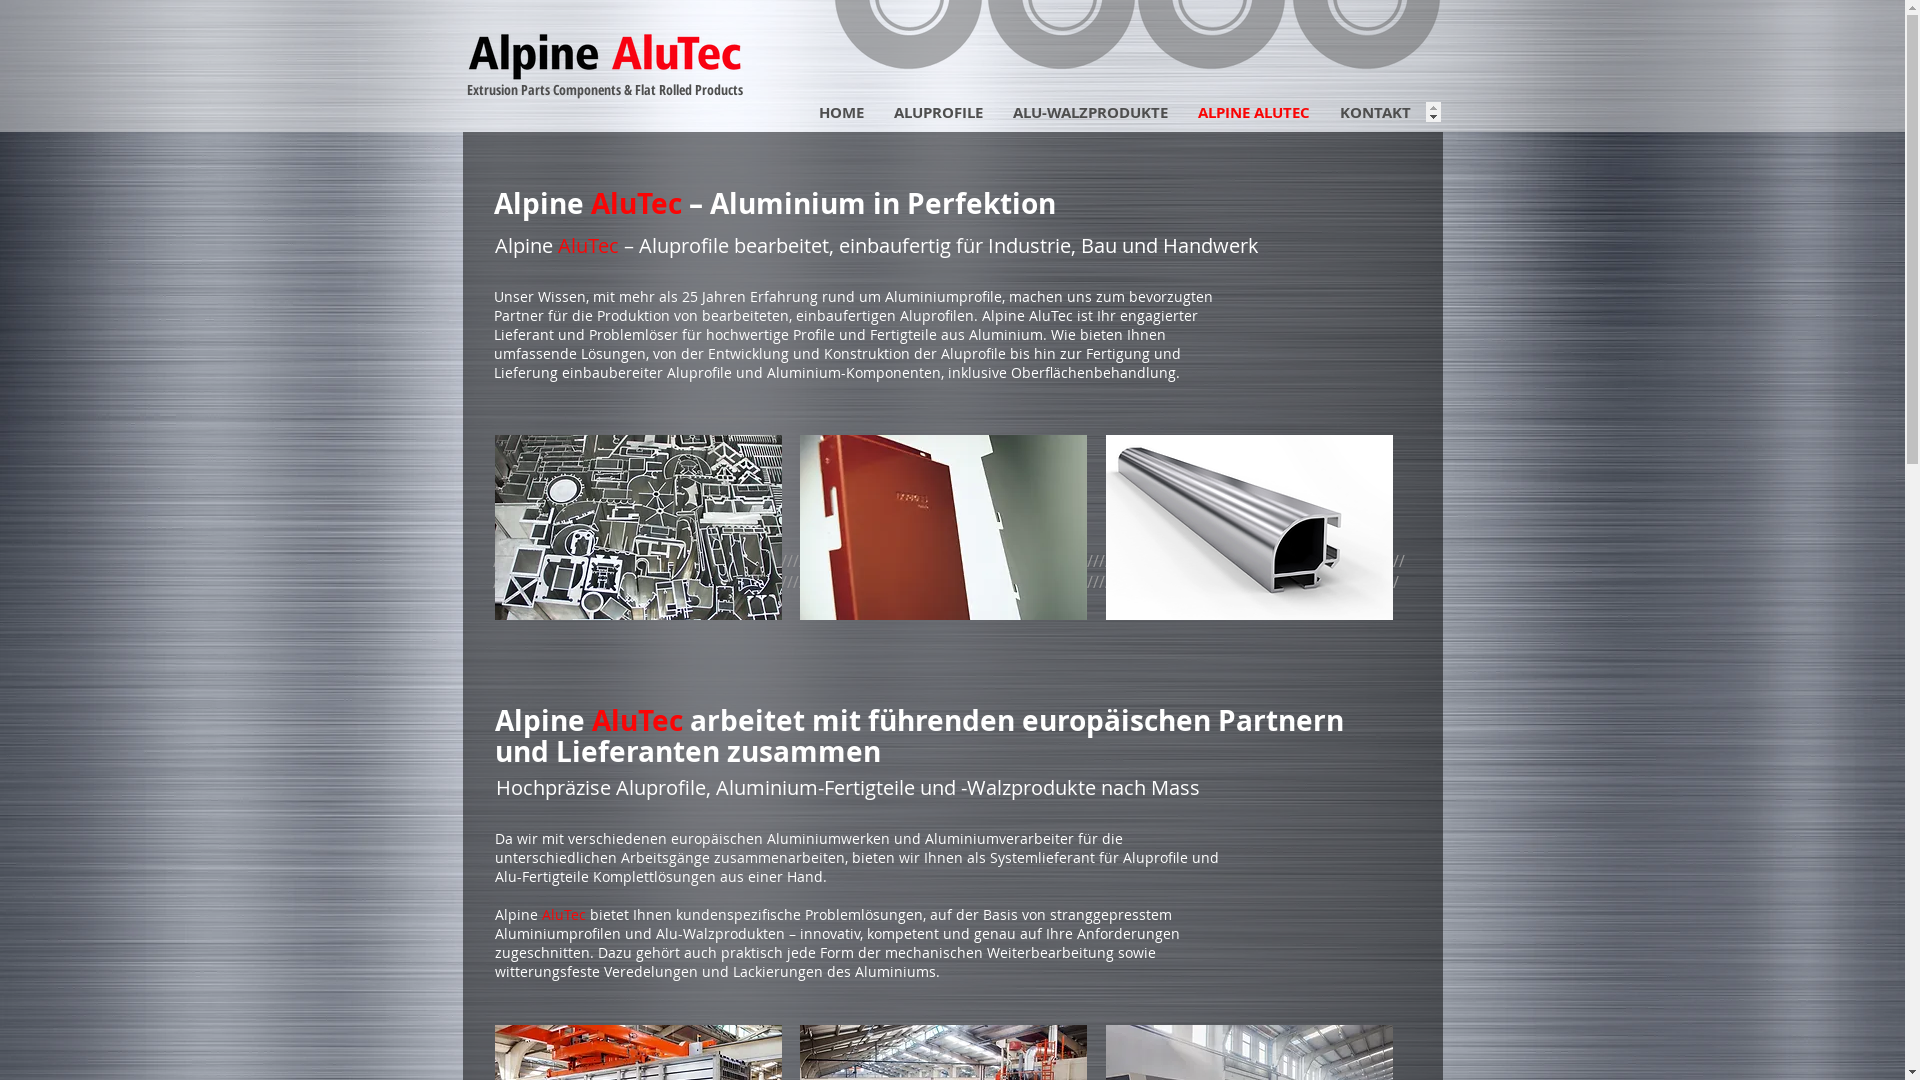  I want to click on Aluprofile_3.png, so click(1250, 528).